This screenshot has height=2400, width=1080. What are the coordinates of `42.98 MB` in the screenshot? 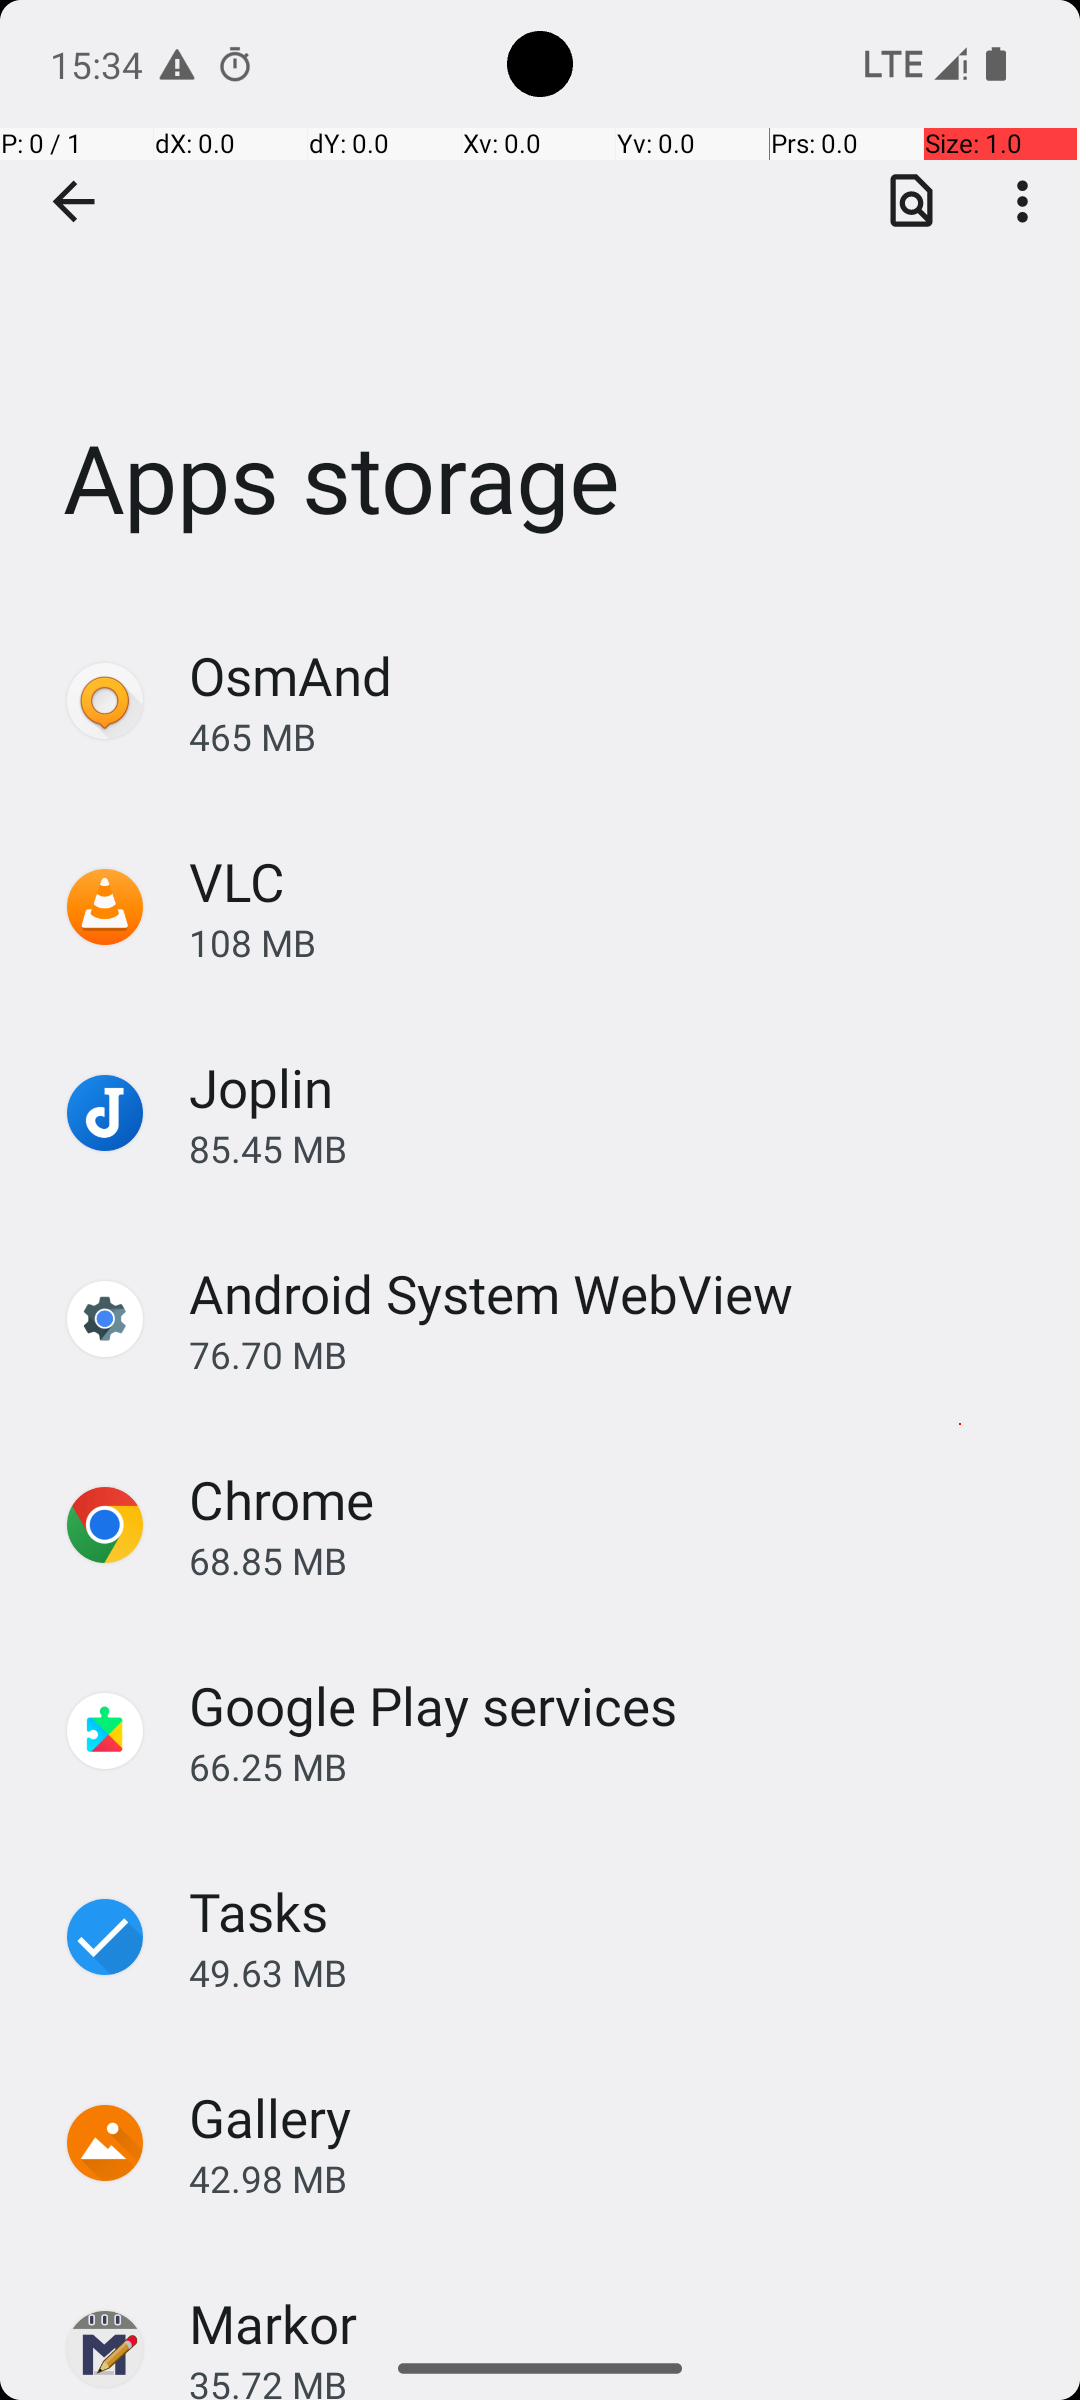 It's located at (614, 2178).